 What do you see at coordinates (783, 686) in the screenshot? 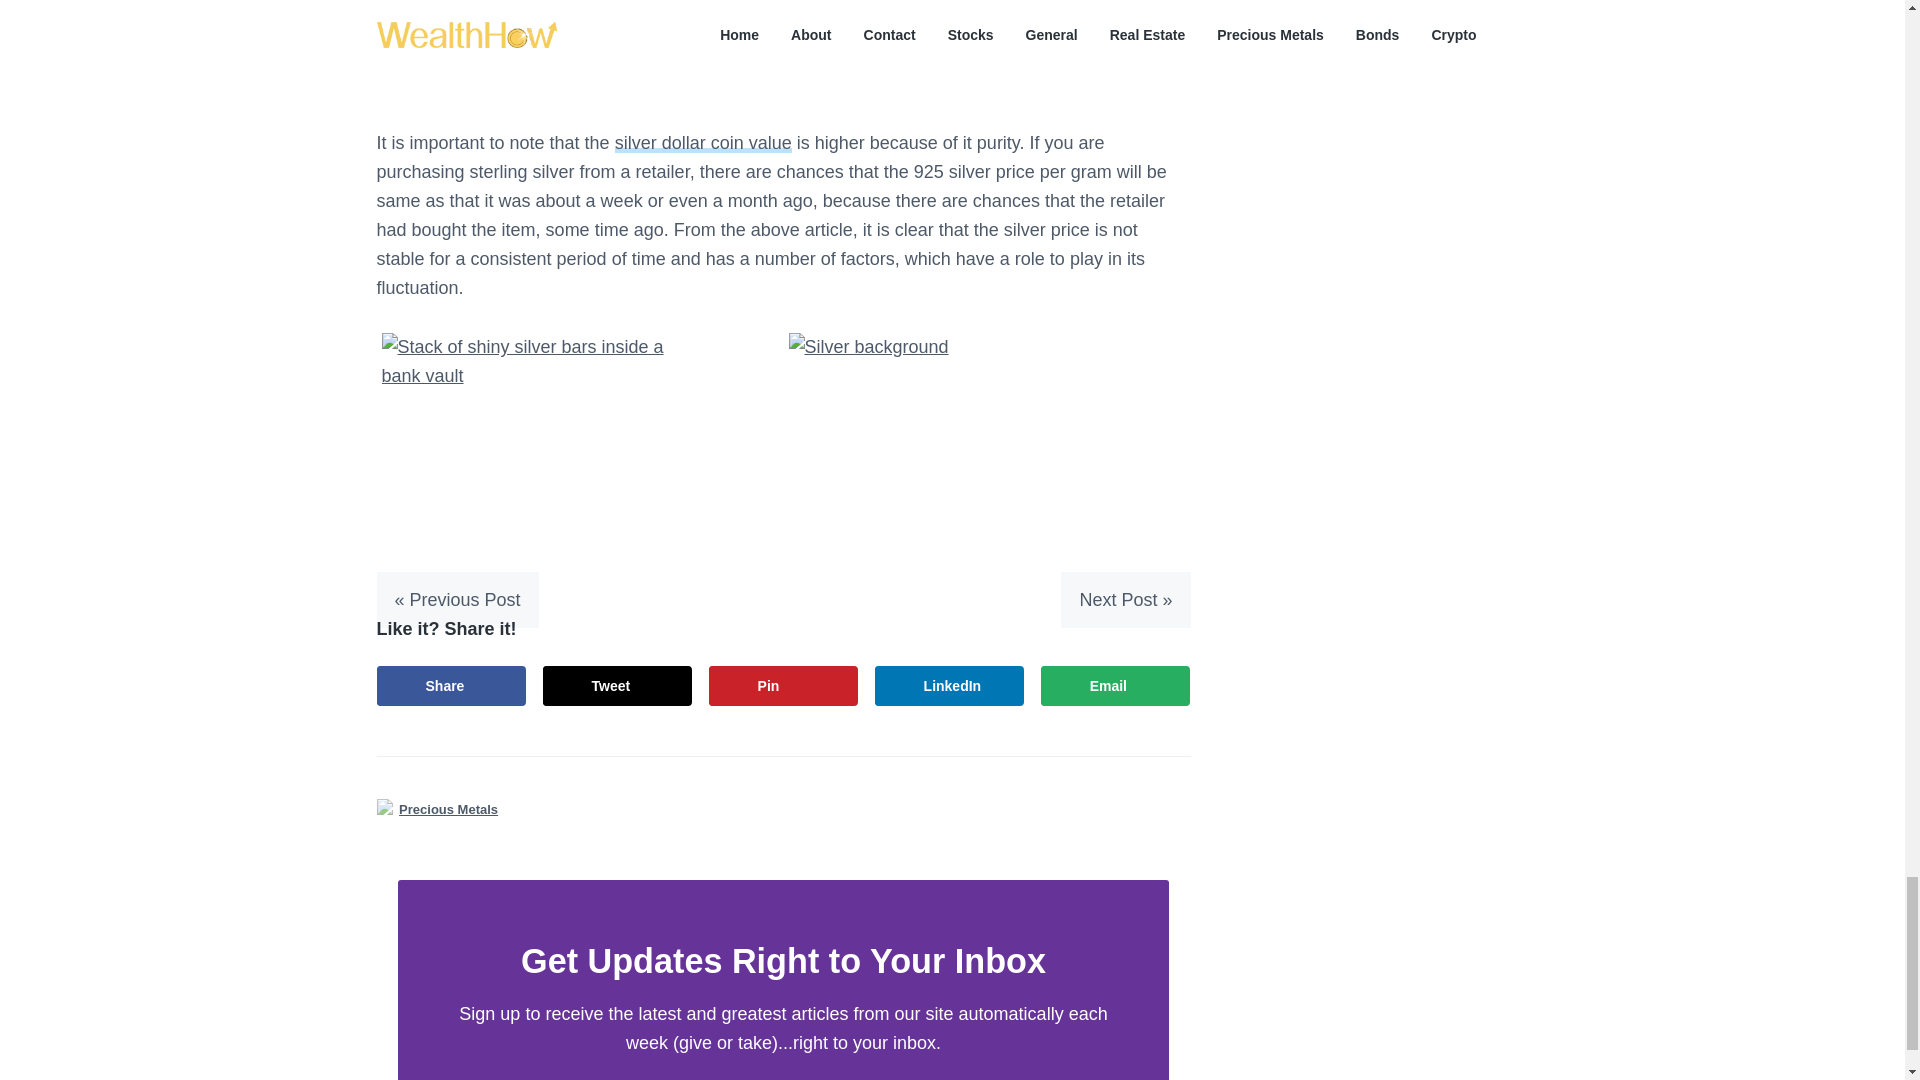
I see `Pin` at bounding box center [783, 686].